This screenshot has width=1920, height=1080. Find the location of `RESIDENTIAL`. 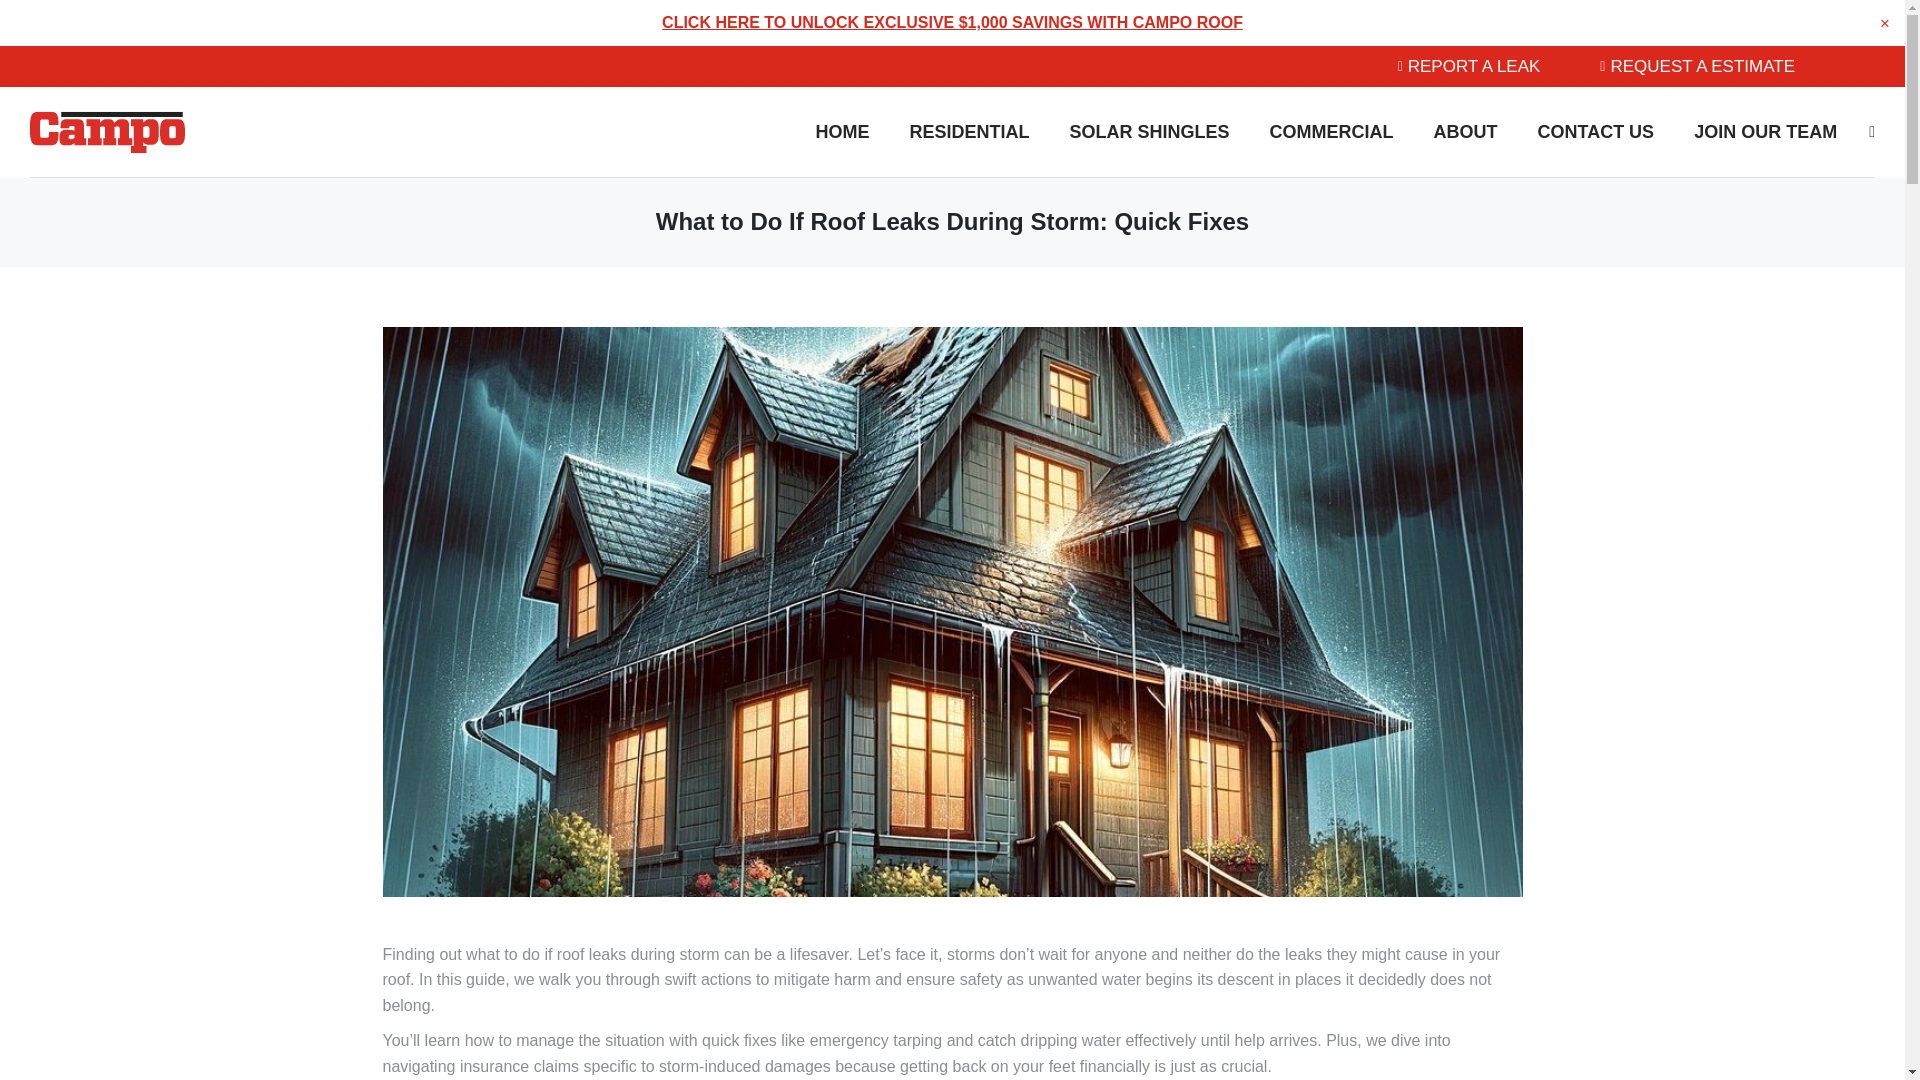

RESIDENTIAL is located at coordinates (968, 132).